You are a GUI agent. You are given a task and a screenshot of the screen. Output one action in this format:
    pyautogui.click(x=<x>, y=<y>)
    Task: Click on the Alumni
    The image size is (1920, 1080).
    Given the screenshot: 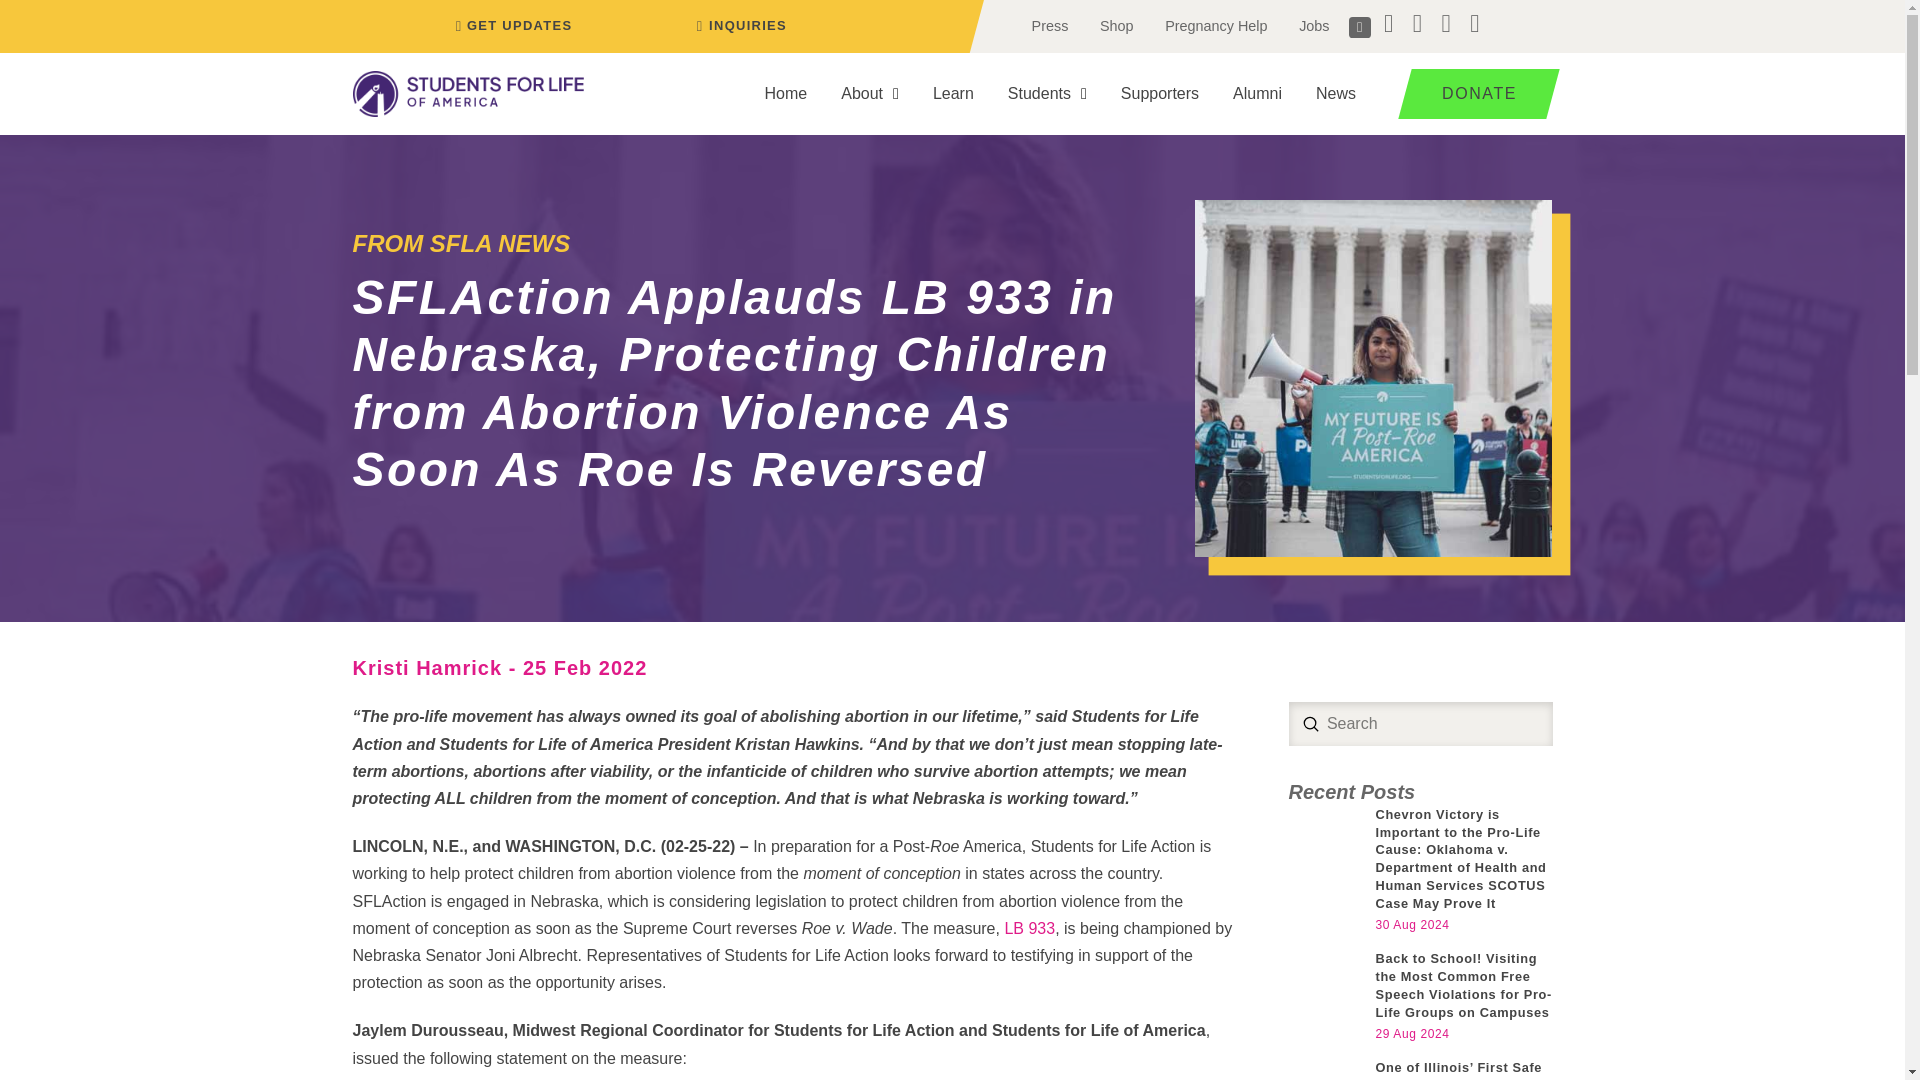 What is the action you would take?
    pyautogui.click(x=1257, y=94)
    